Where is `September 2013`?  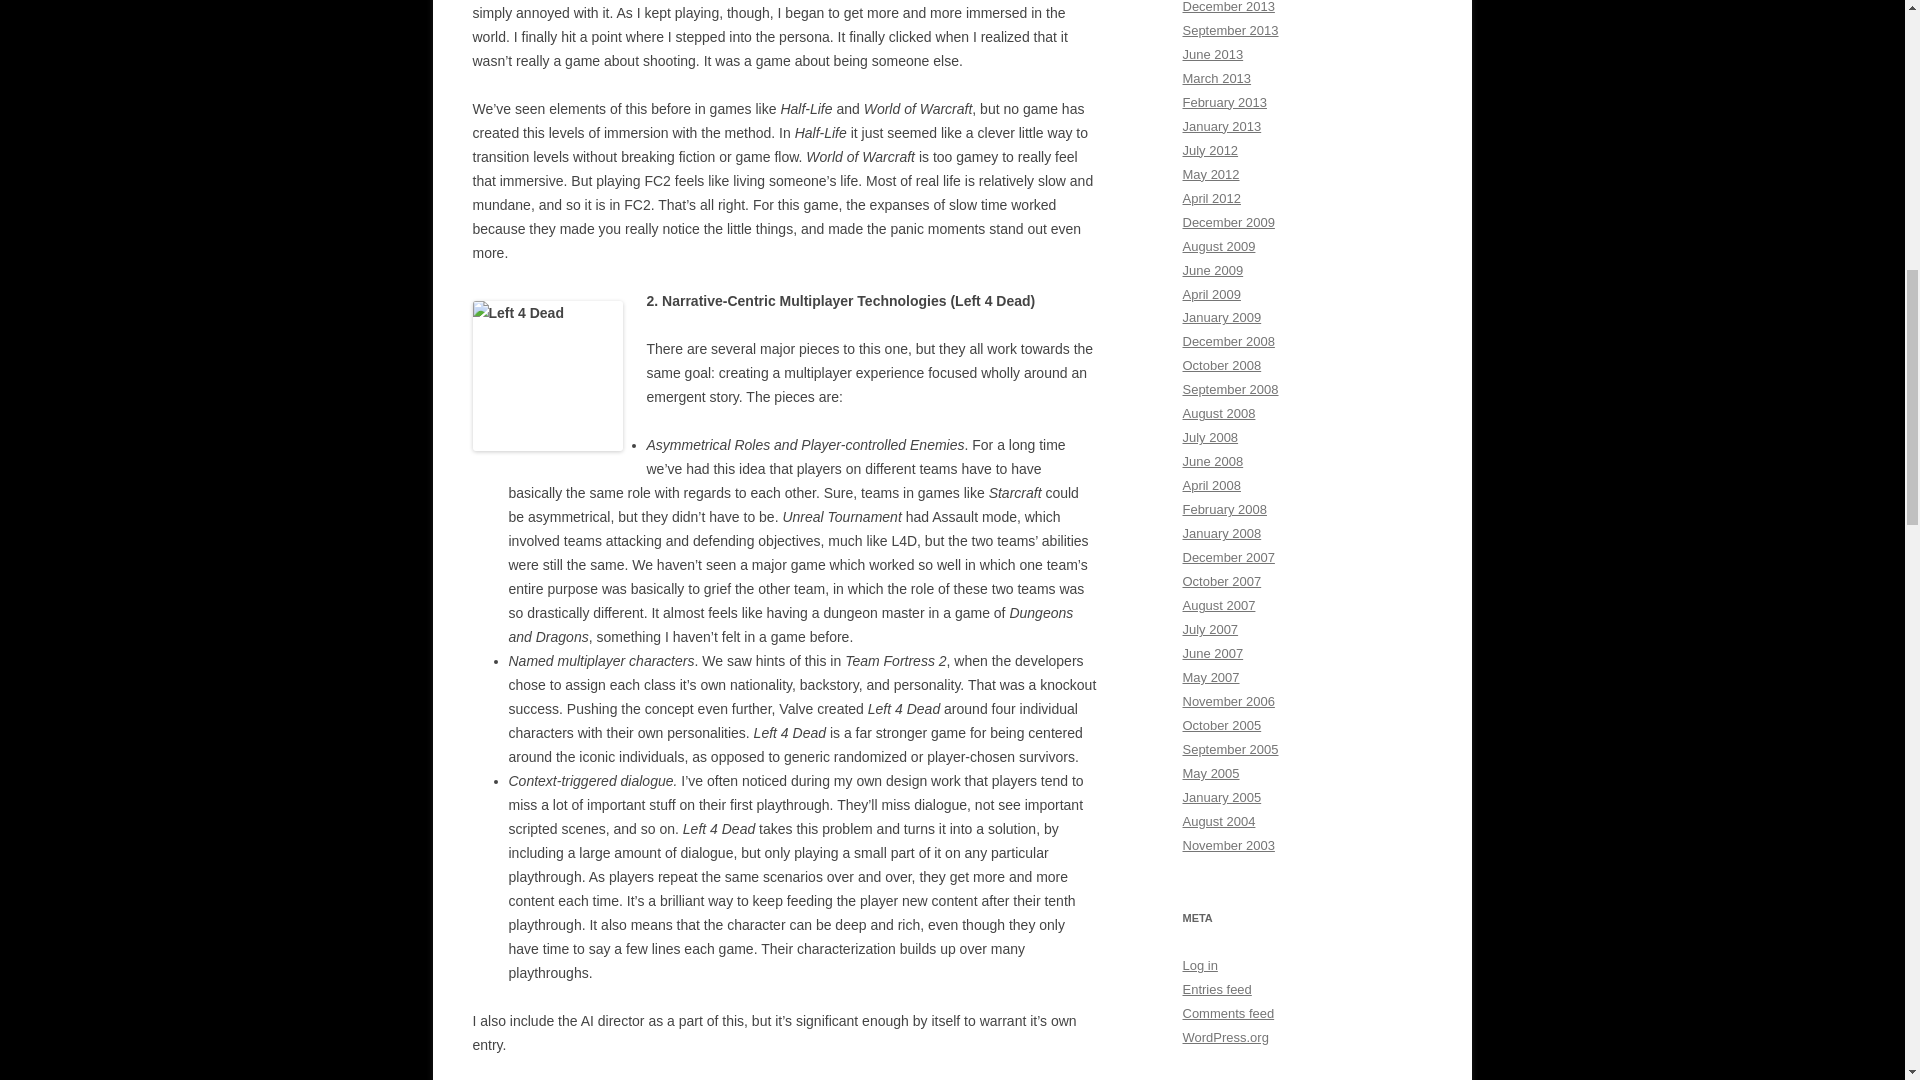 September 2013 is located at coordinates (1230, 30).